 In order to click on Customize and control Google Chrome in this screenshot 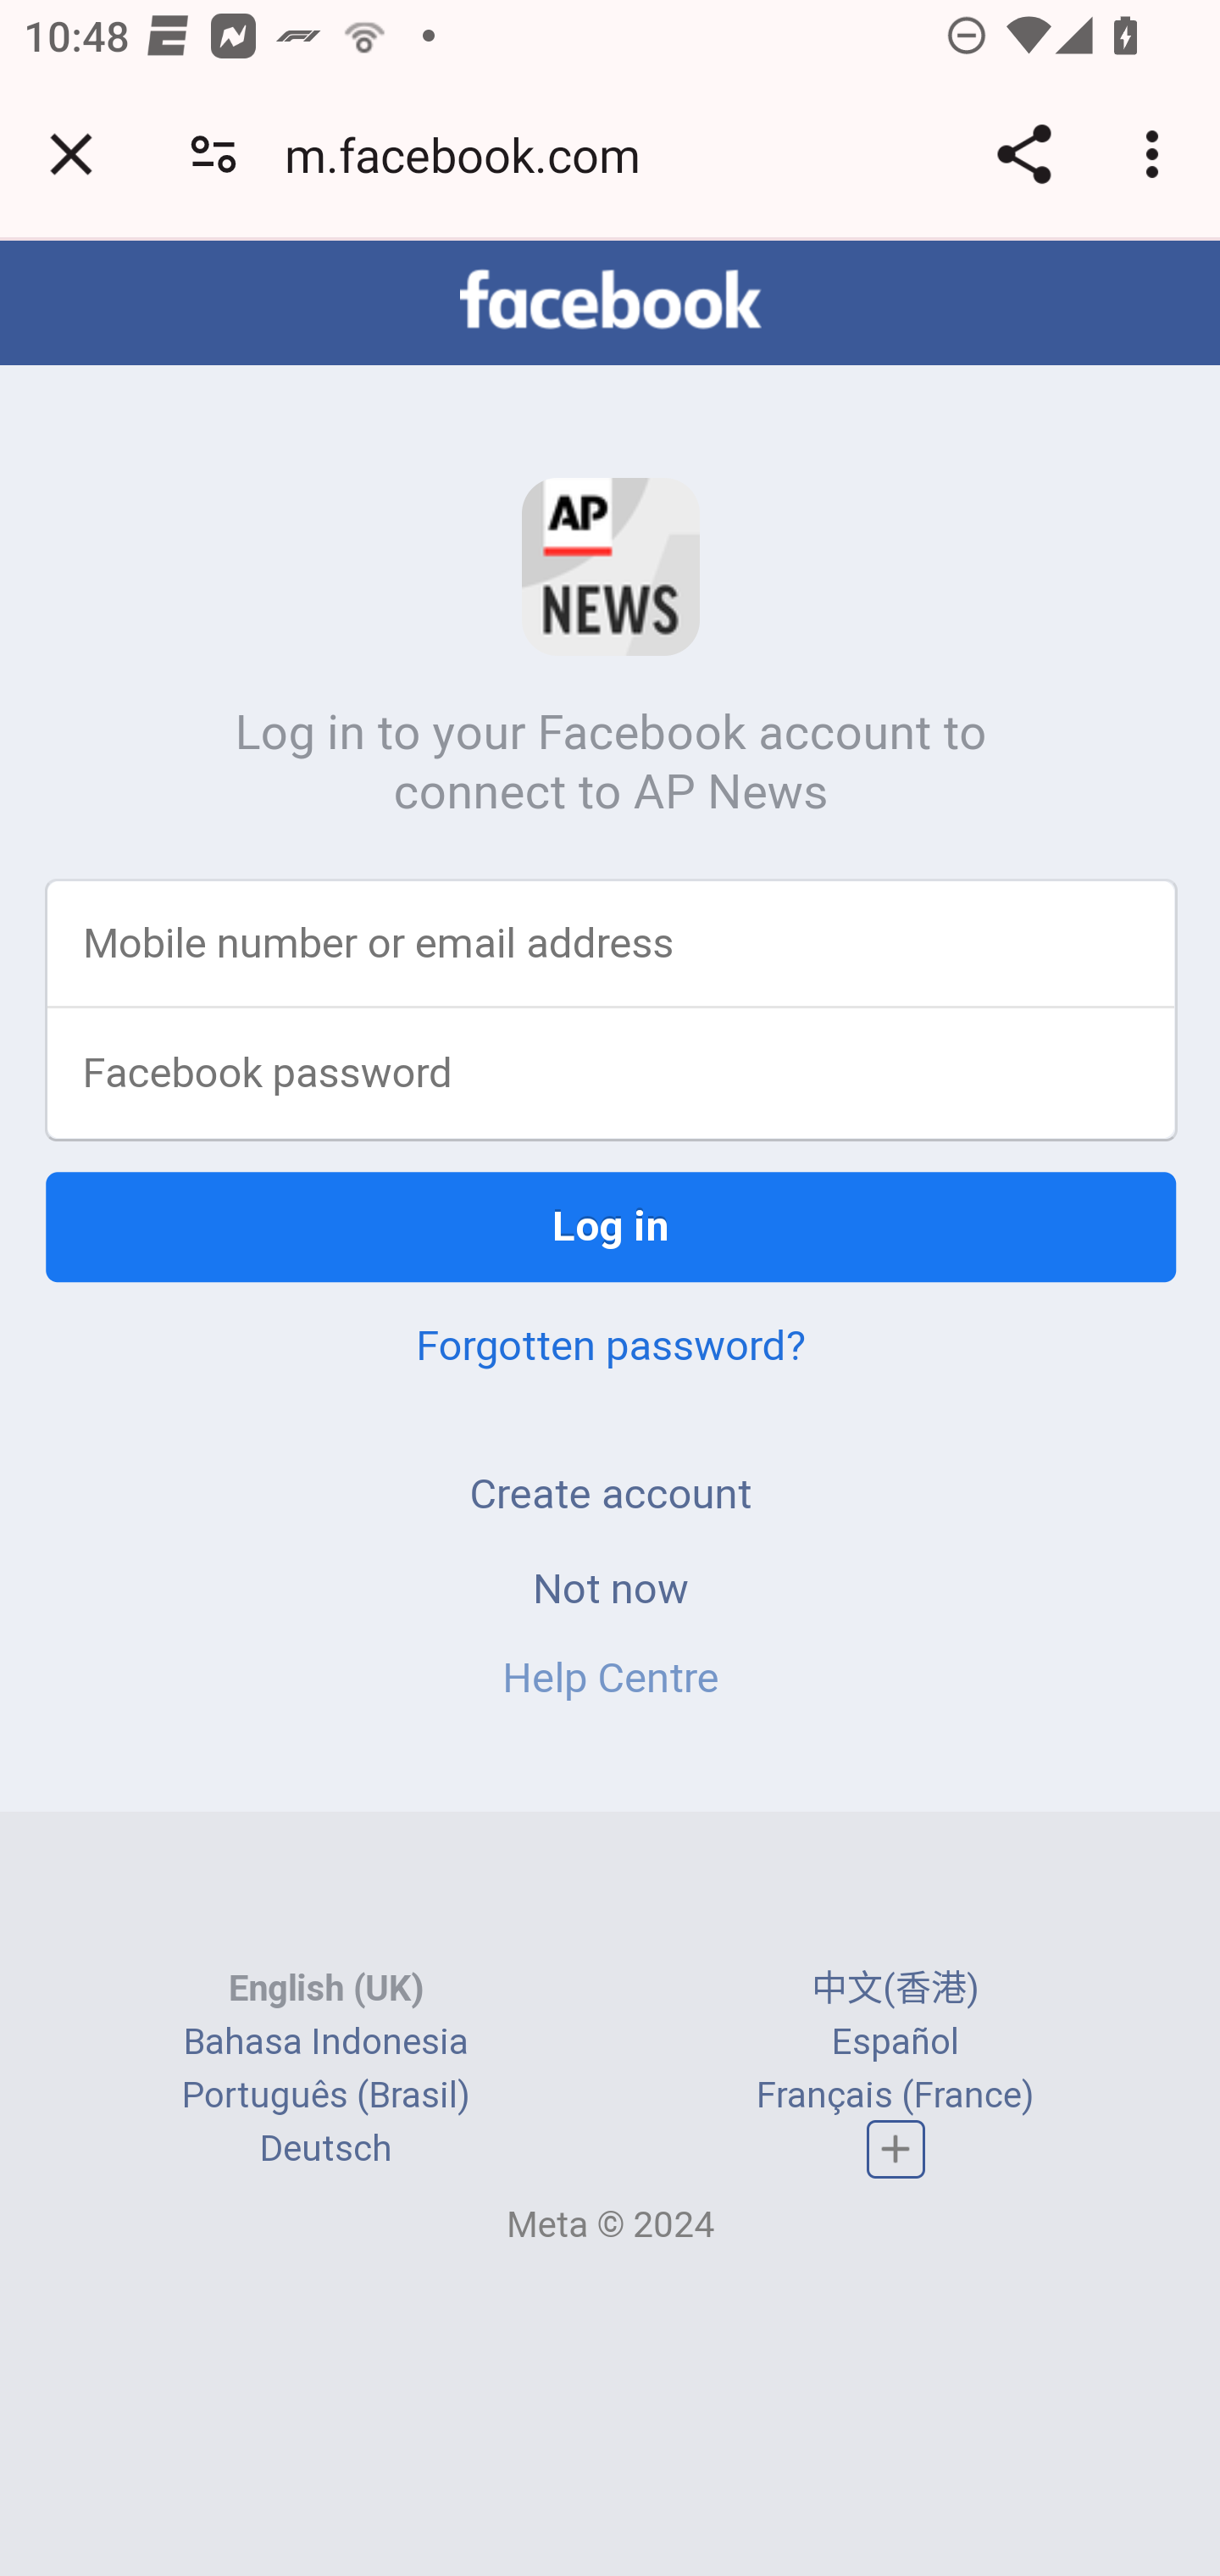, I will do `click(1157, 154)`.